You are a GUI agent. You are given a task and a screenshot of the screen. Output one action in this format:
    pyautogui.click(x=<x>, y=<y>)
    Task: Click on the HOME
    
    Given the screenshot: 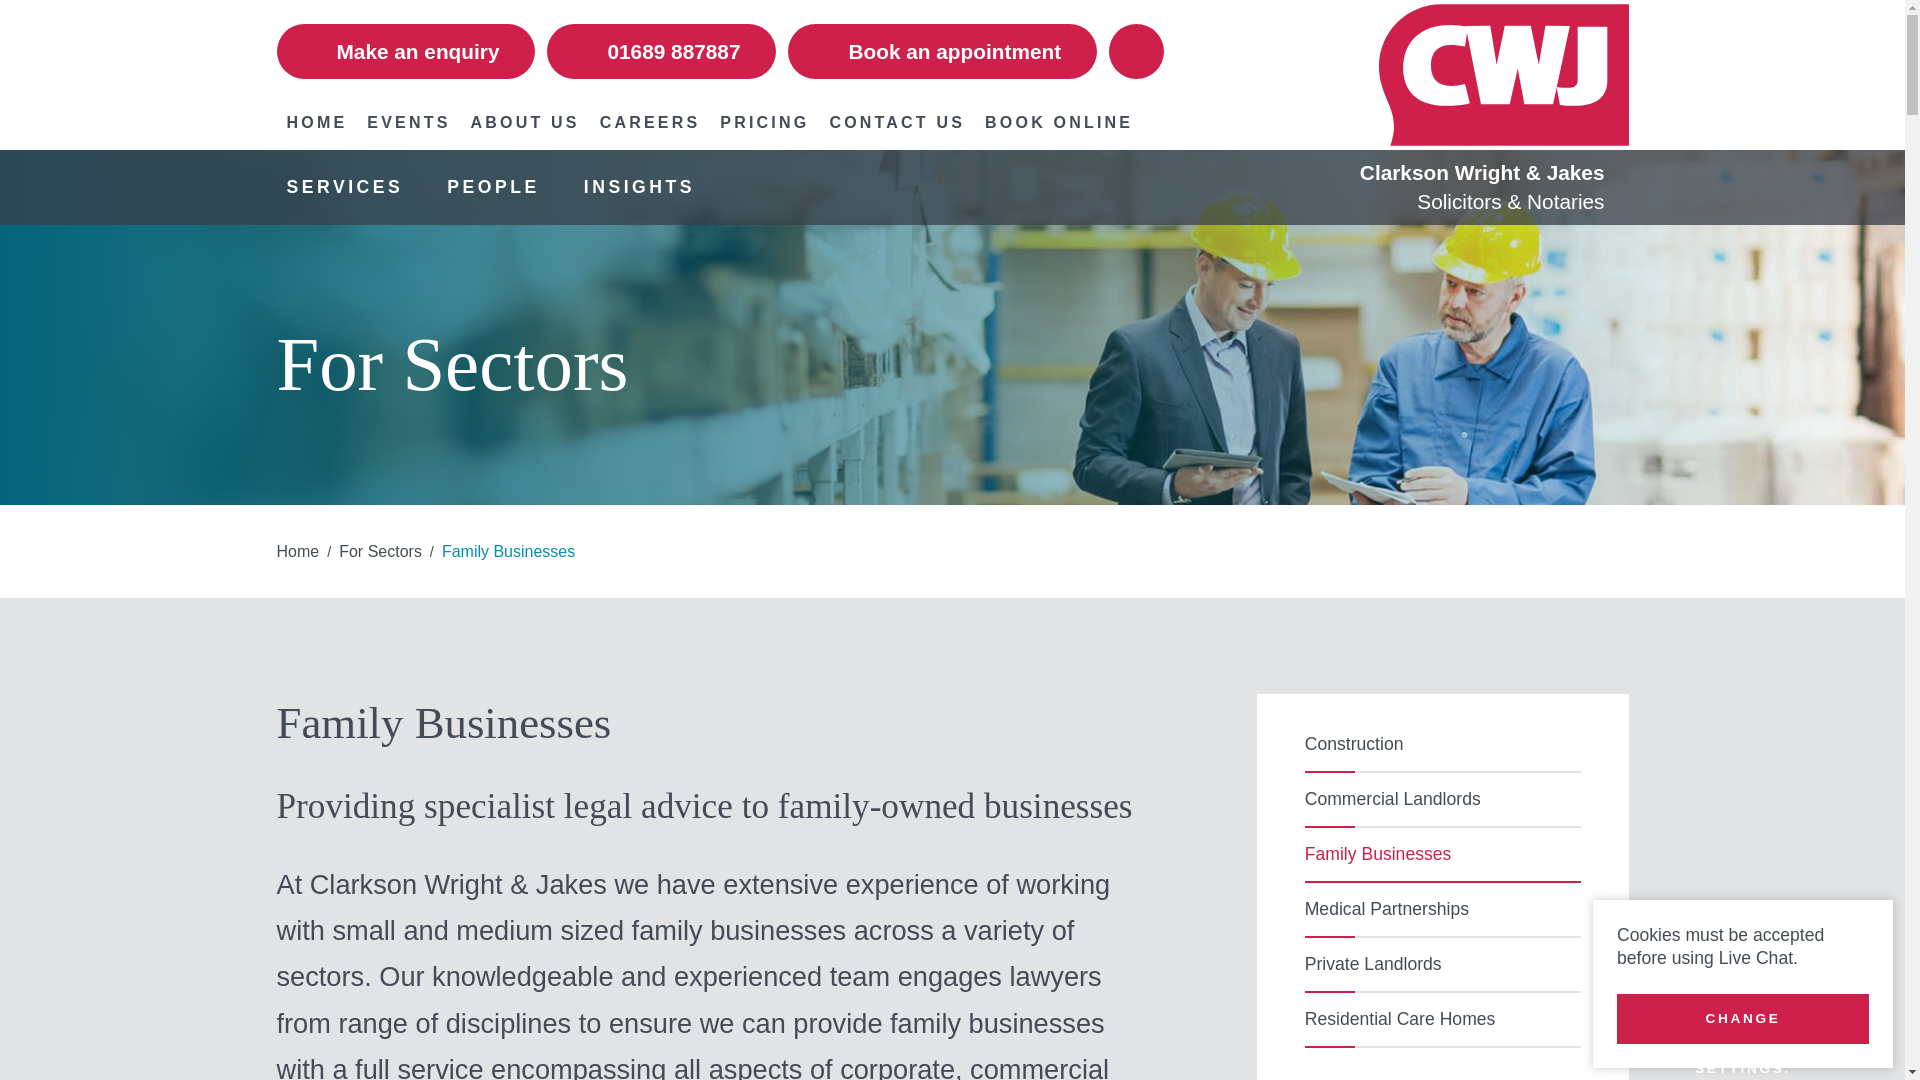 What is the action you would take?
    pyautogui.click(x=316, y=122)
    